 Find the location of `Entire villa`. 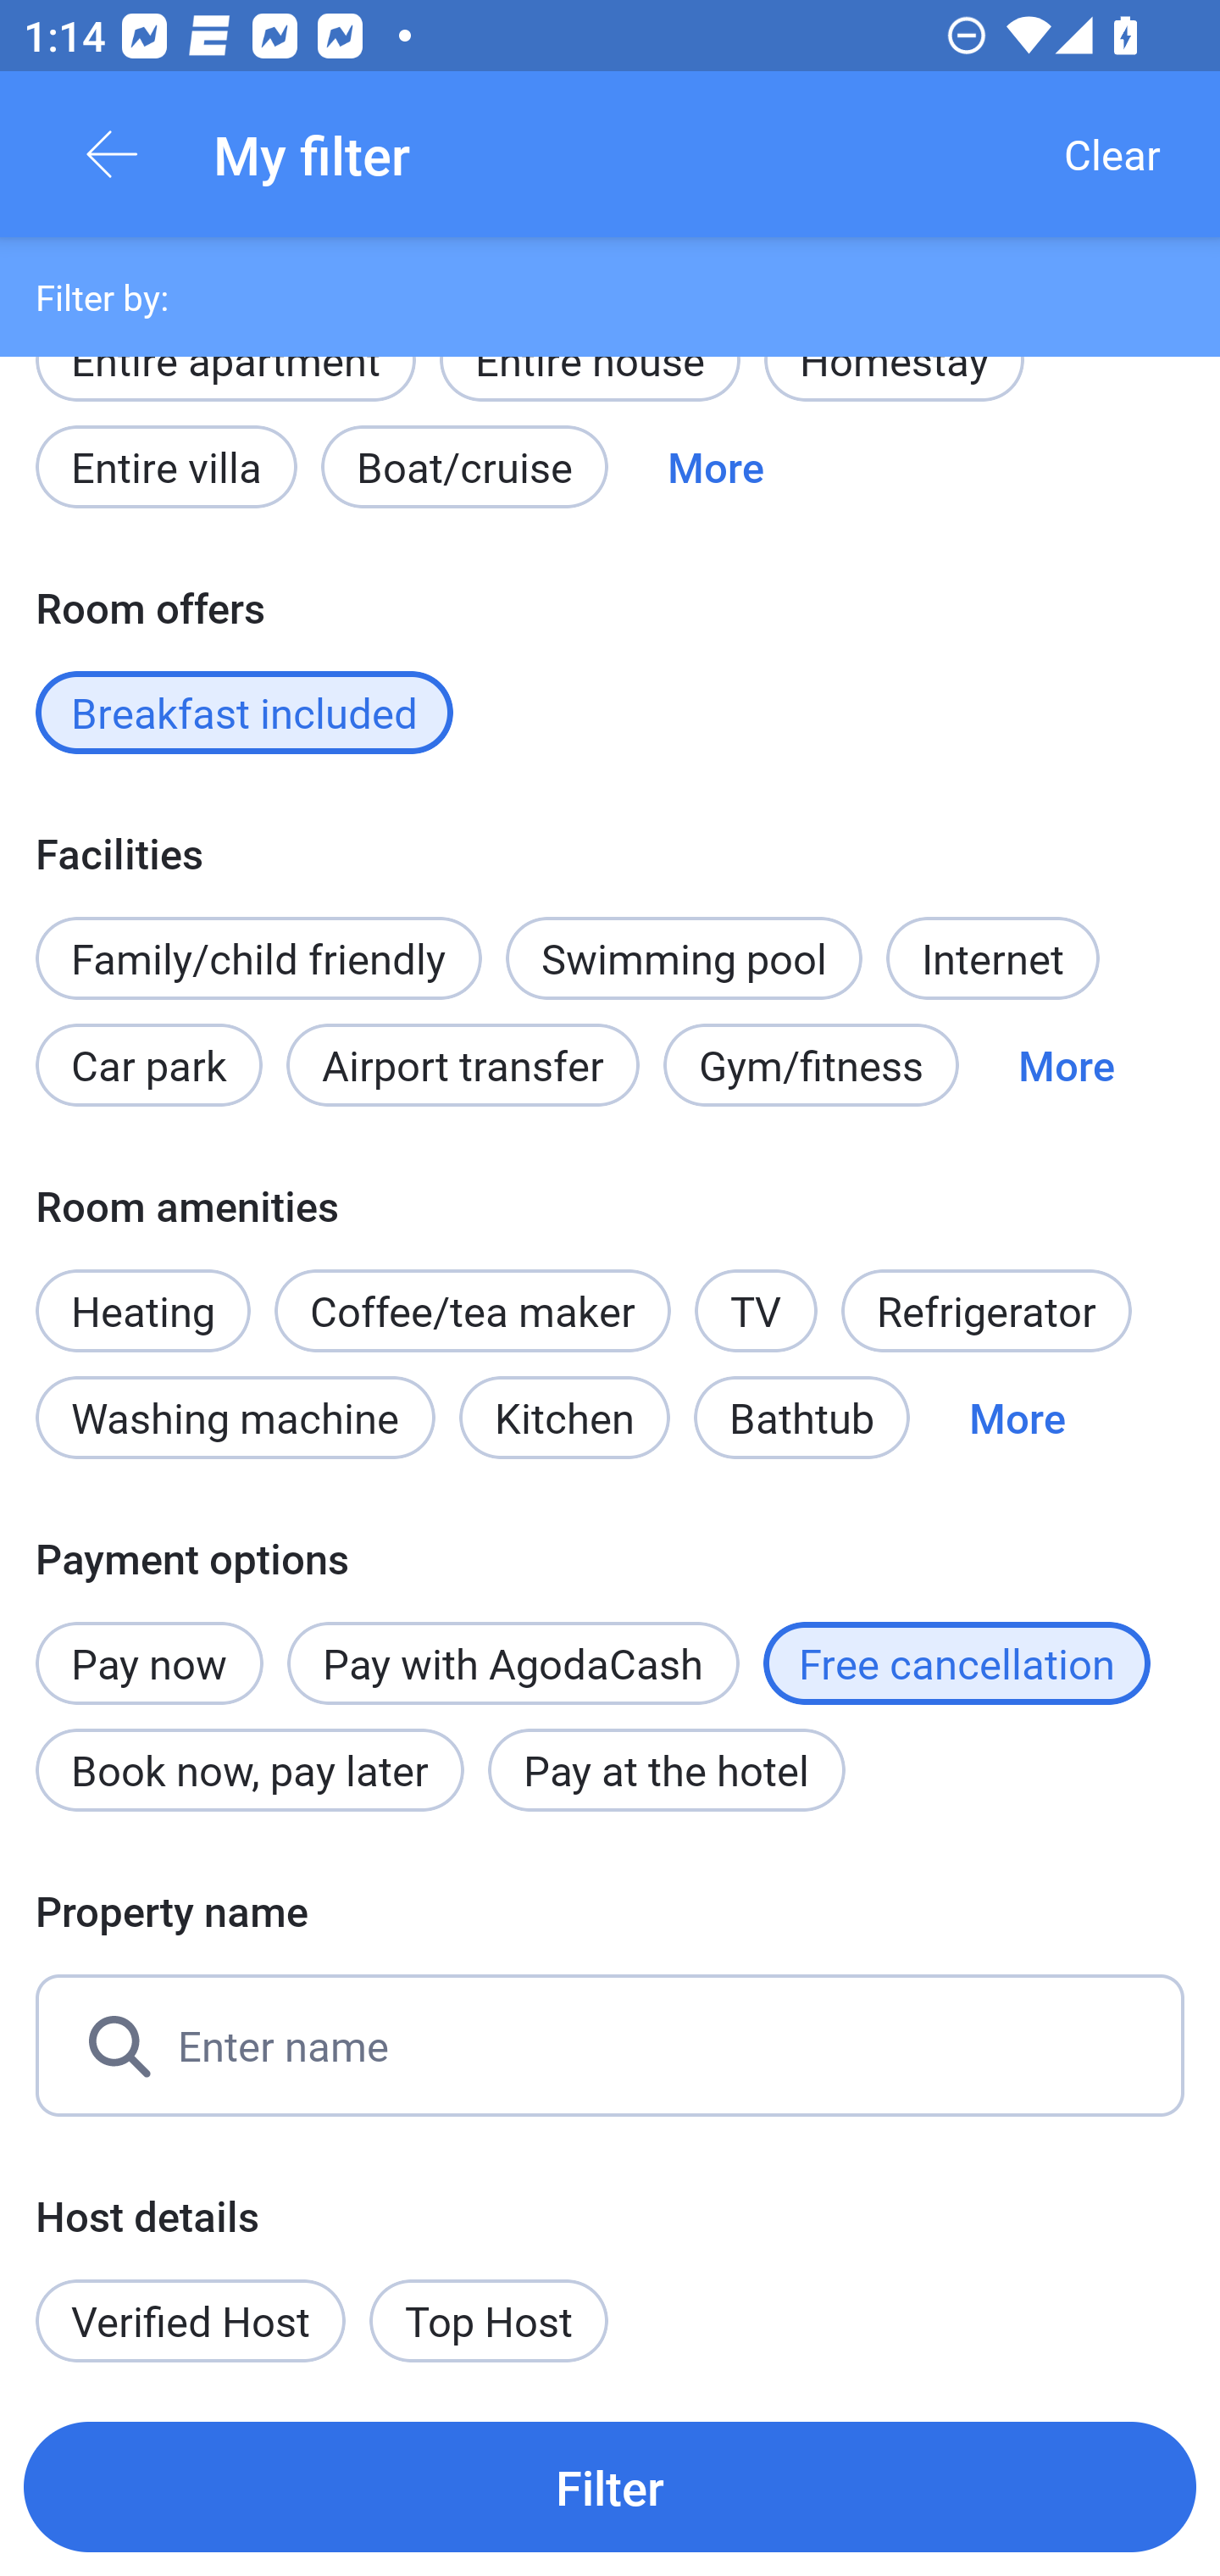

Entire villa is located at coordinates (166, 468).